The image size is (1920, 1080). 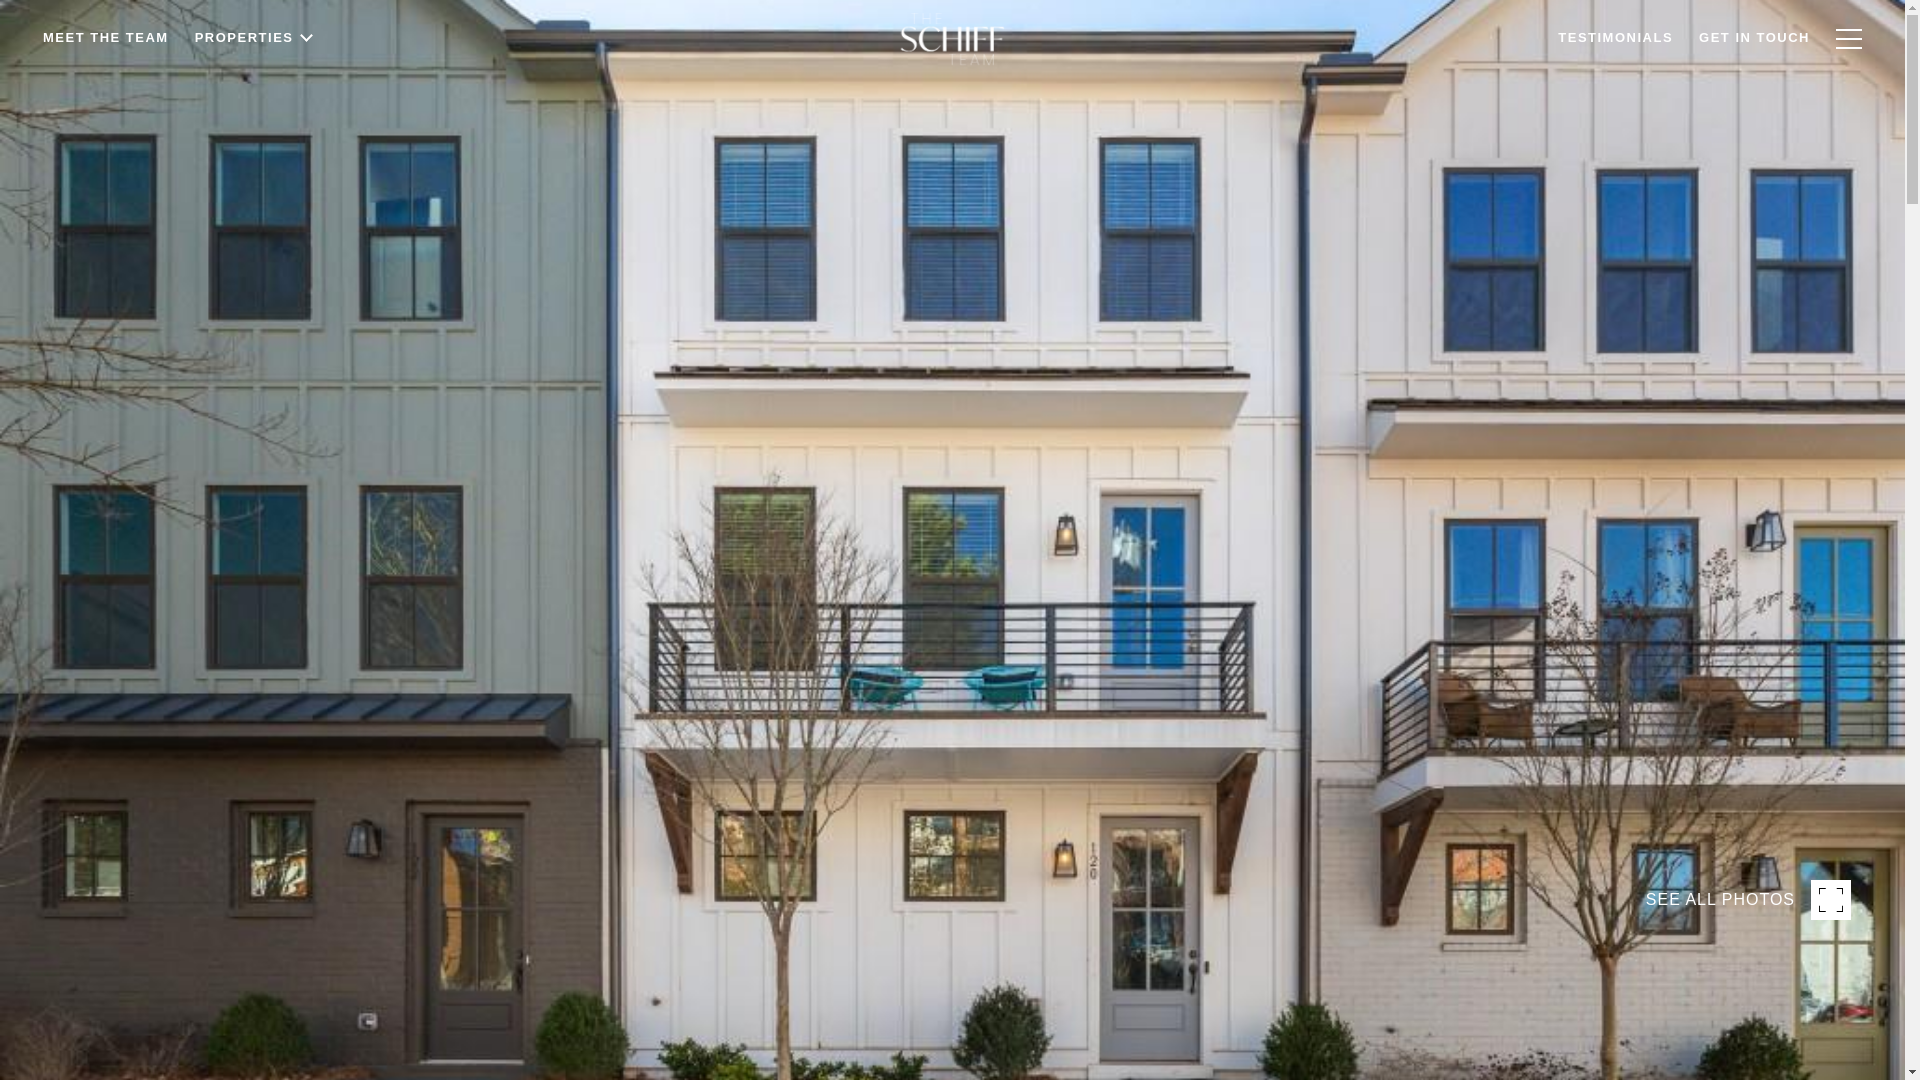 I want to click on TESTIMONIALS, so click(x=1615, y=76).